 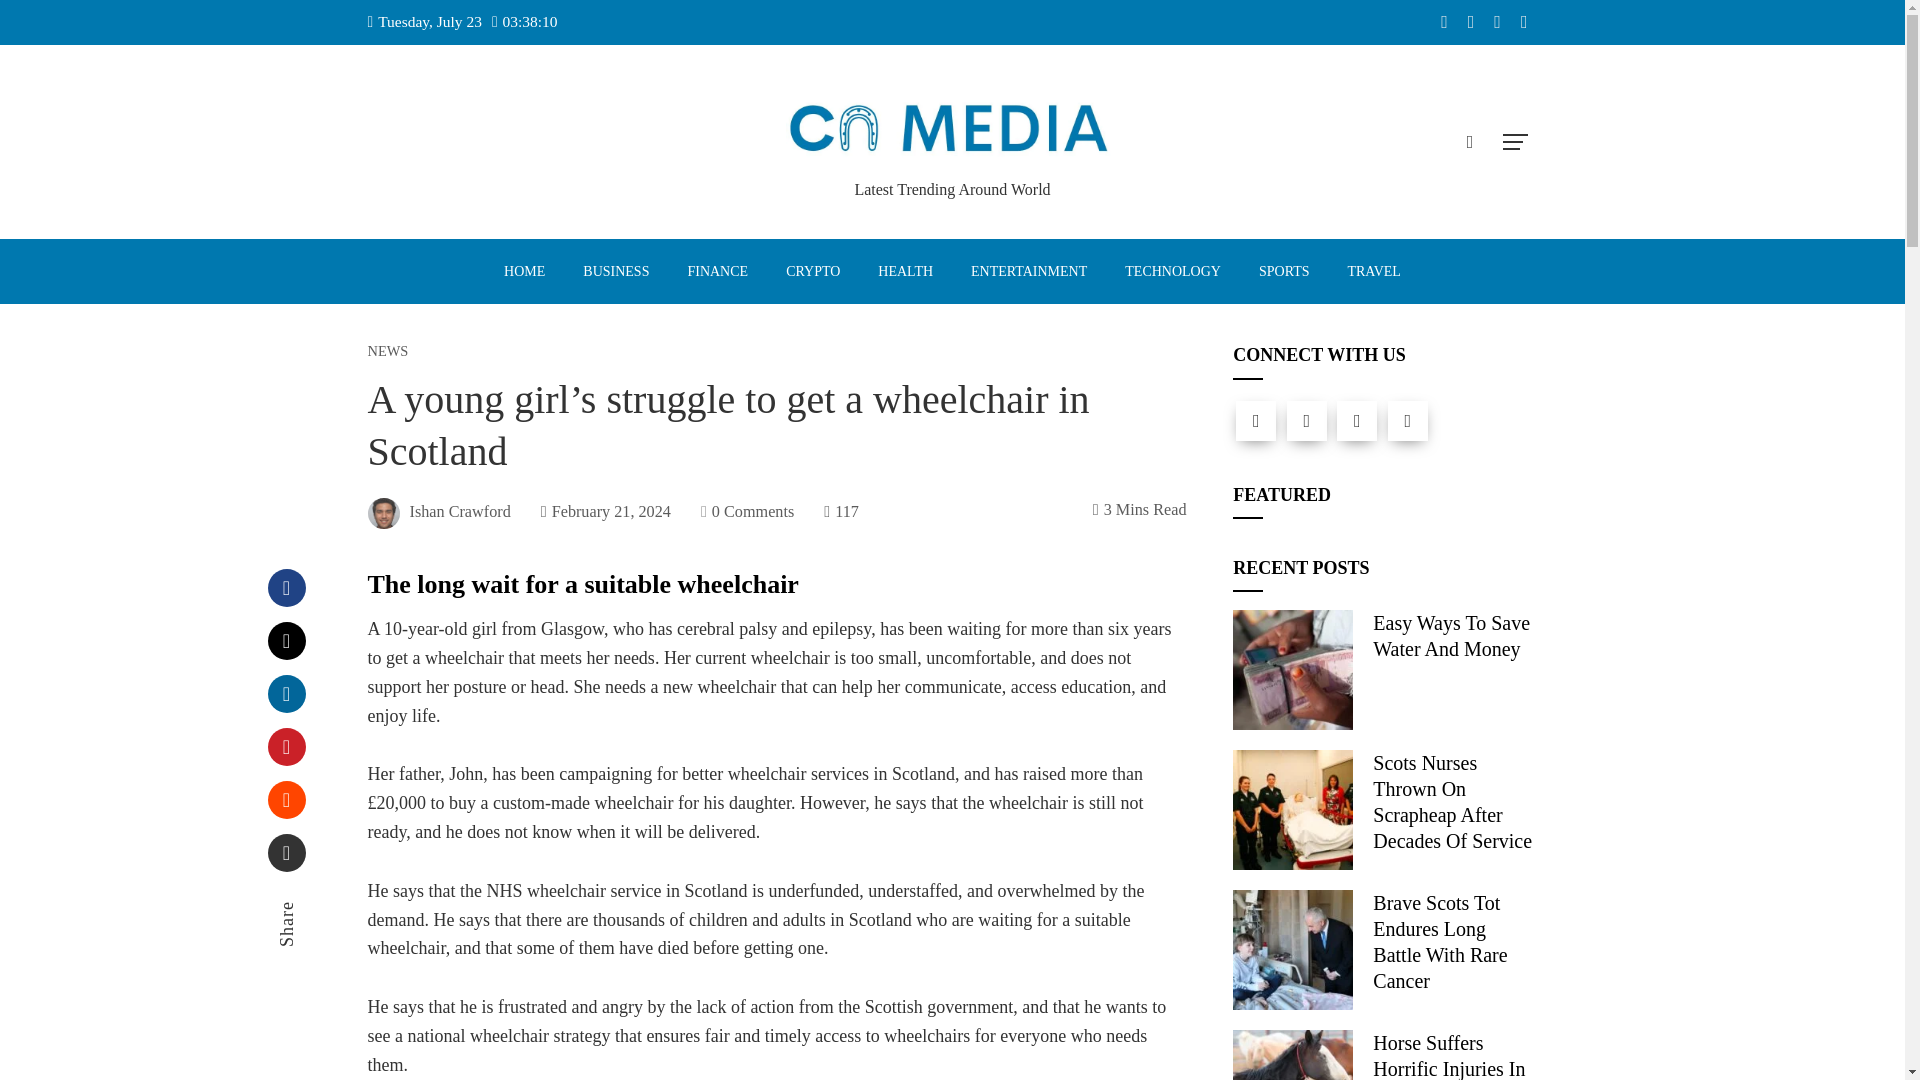 I want to click on Pinterest, so click(x=286, y=746).